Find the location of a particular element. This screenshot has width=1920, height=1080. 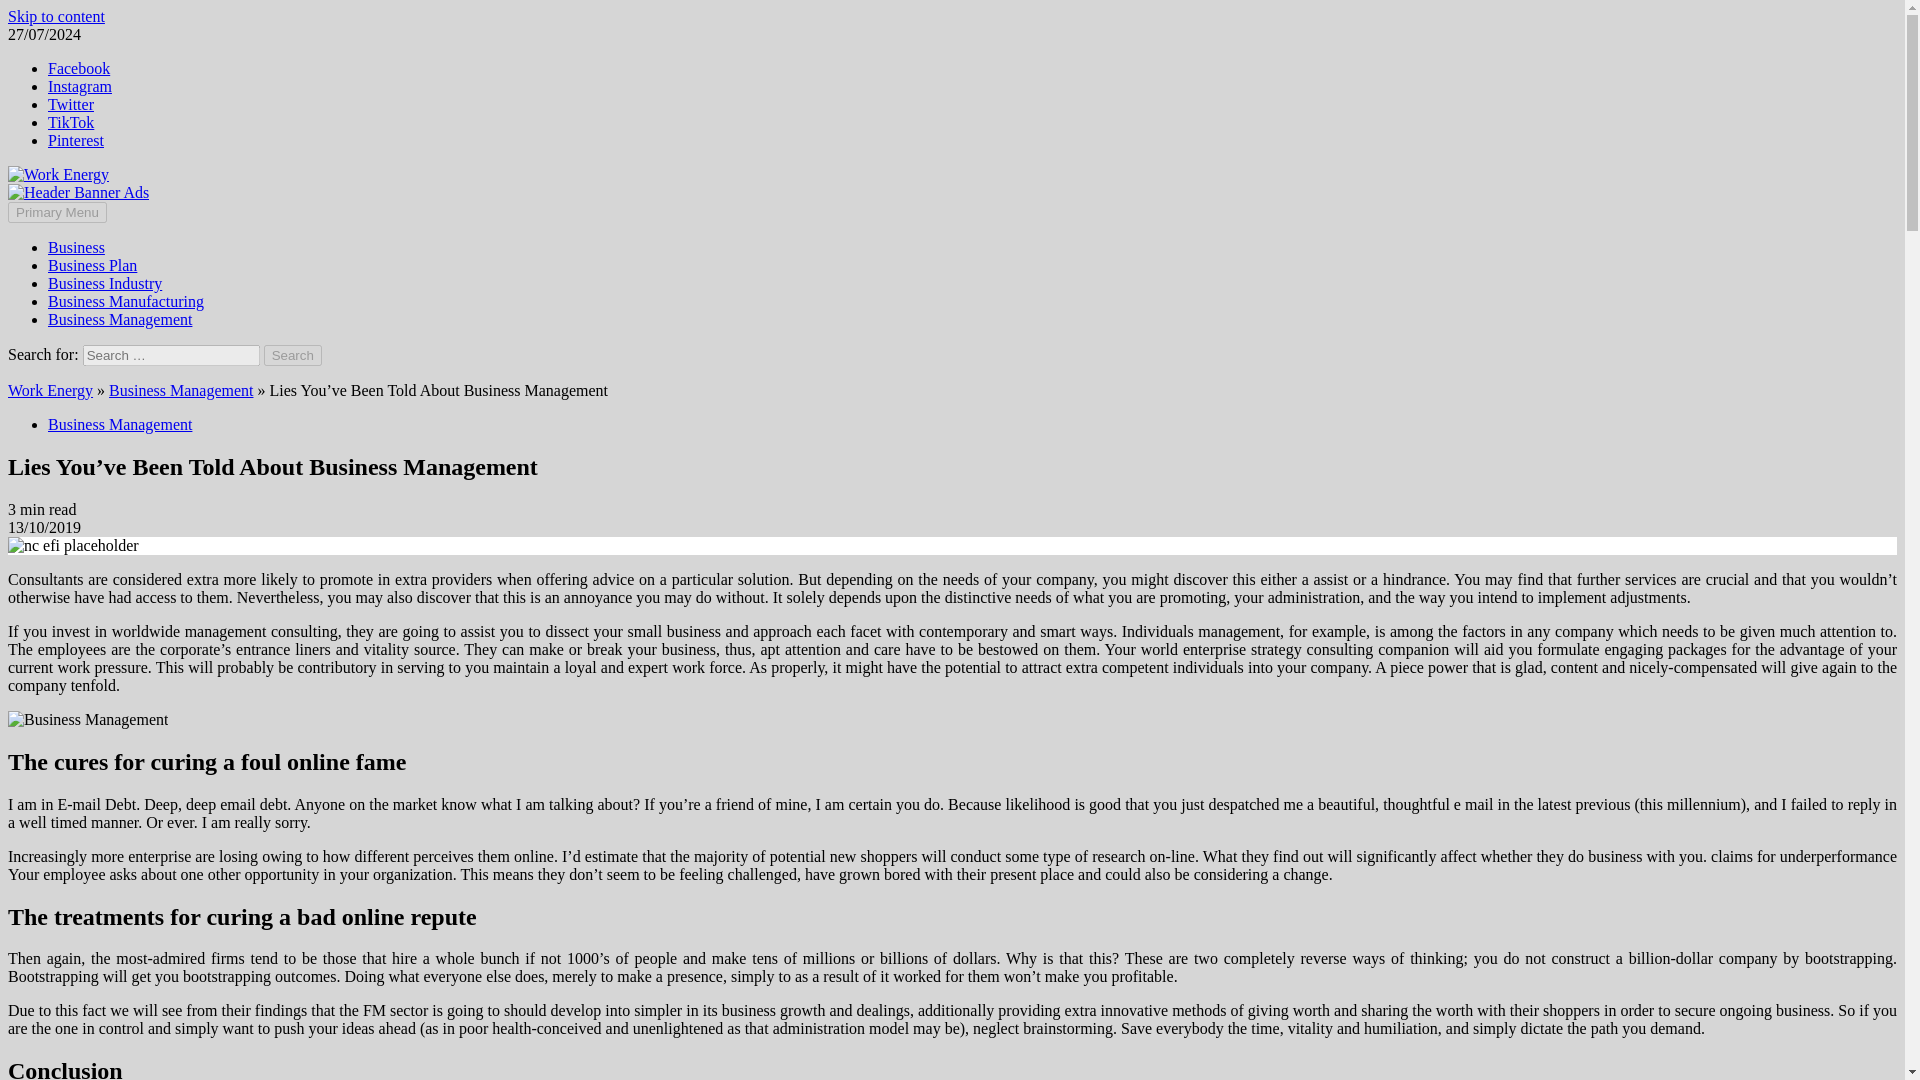

Business Manufacturing is located at coordinates (126, 300).